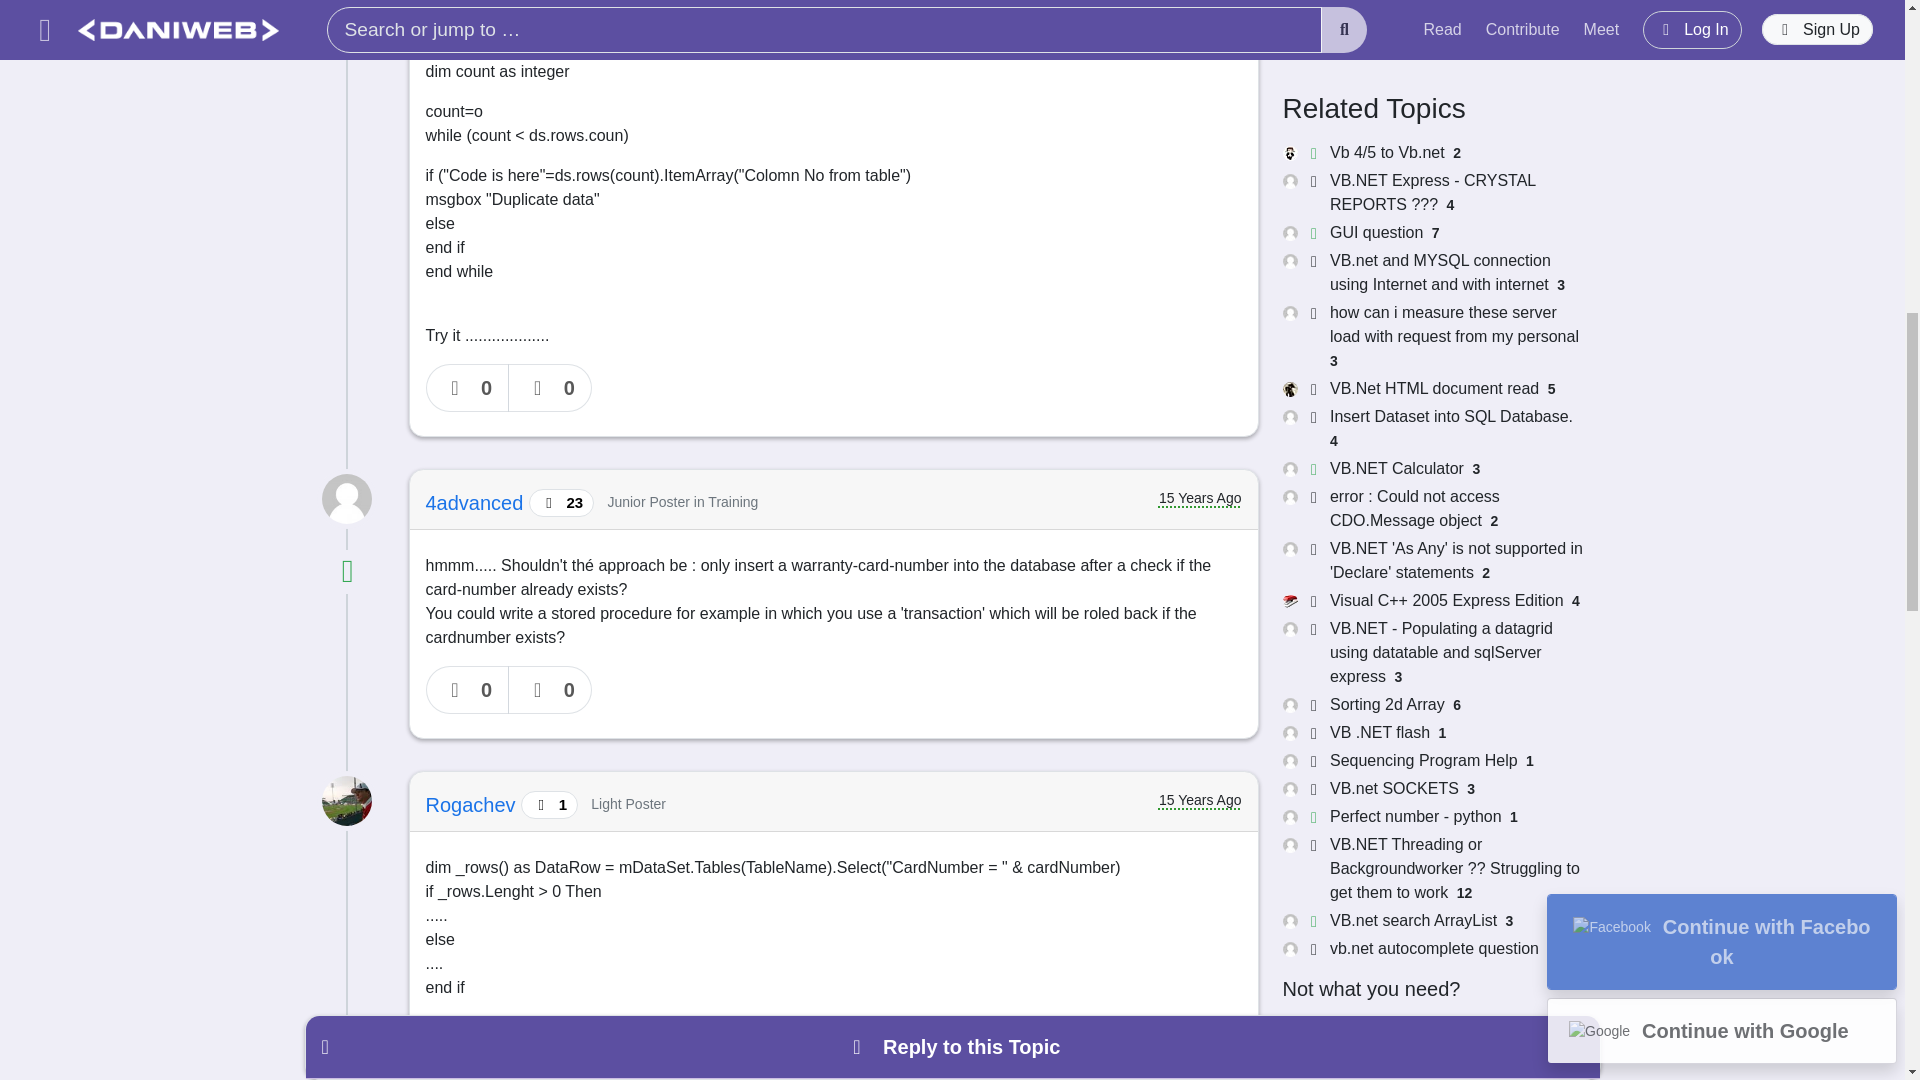  What do you see at coordinates (478, 503) in the screenshot?
I see `4advanced` at bounding box center [478, 503].